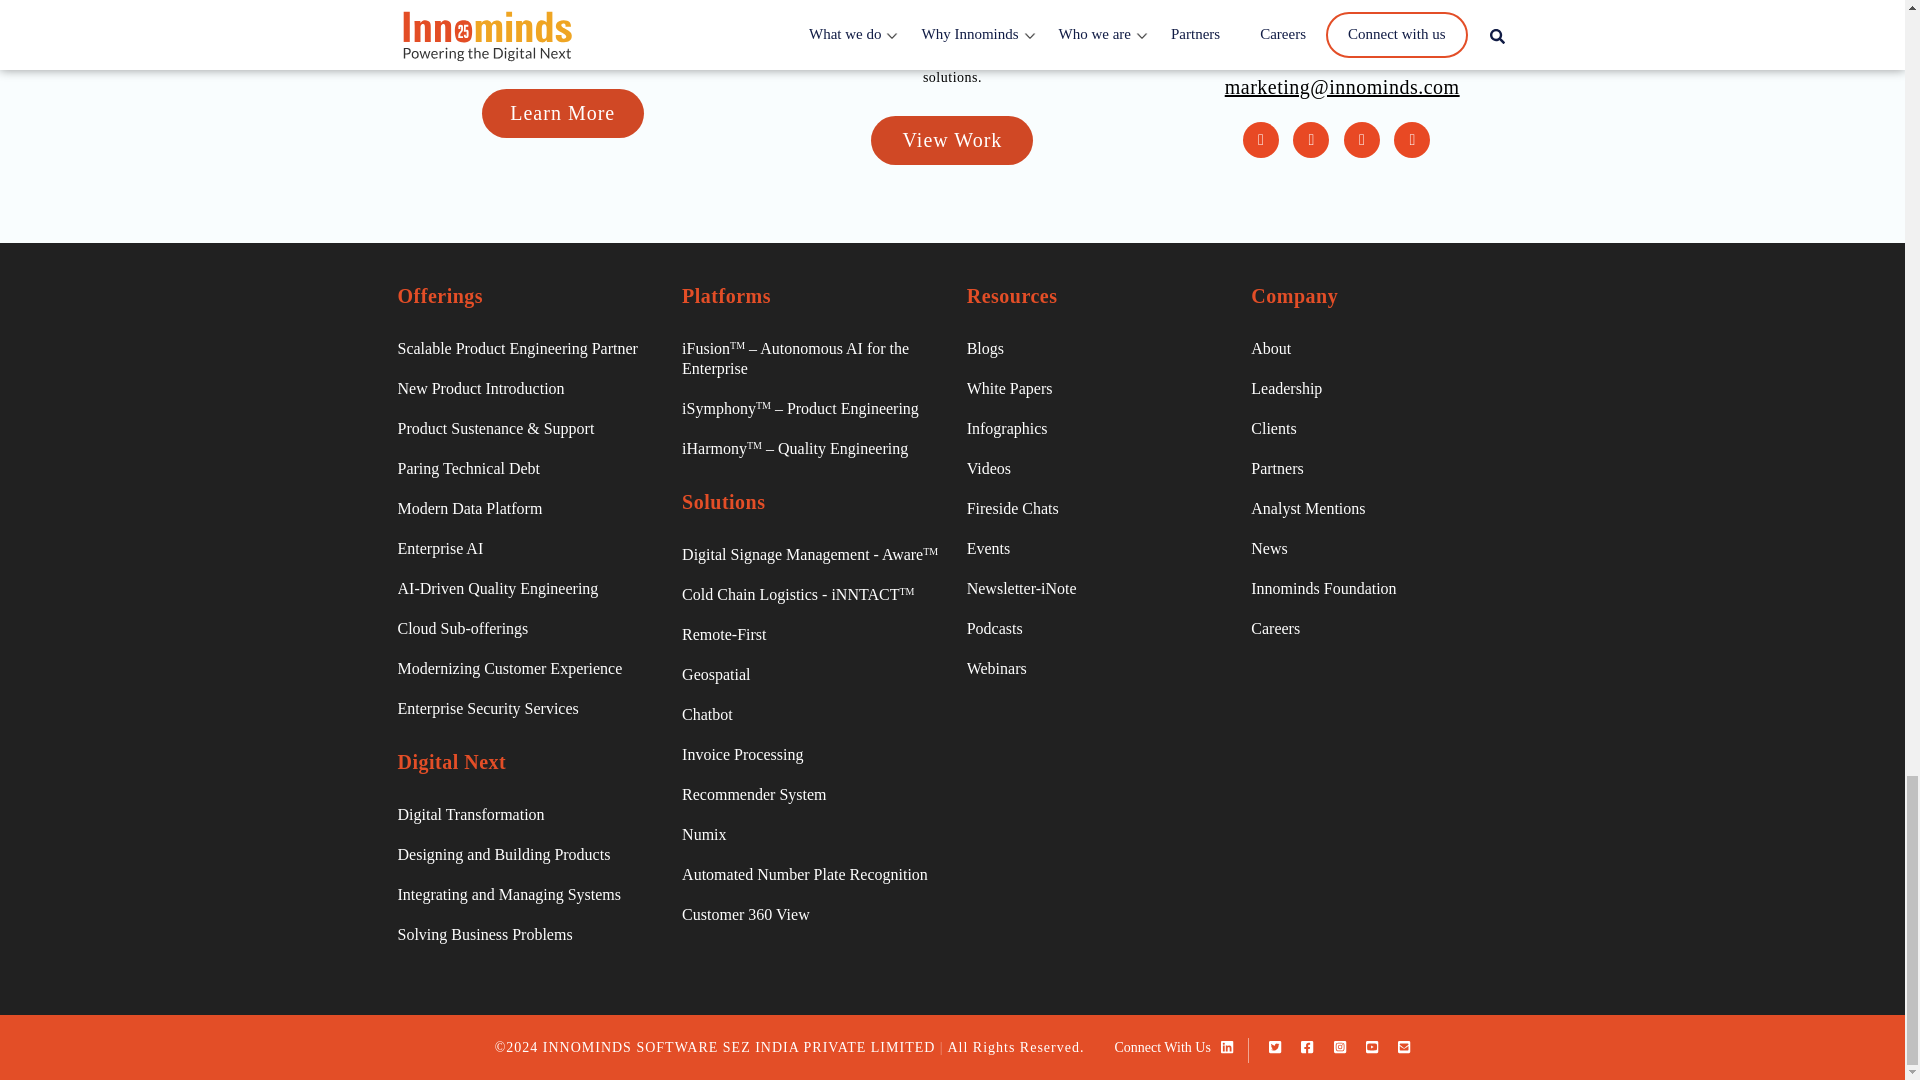  Describe the element at coordinates (1412, 140) in the screenshot. I see `visit youtube page` at that location.